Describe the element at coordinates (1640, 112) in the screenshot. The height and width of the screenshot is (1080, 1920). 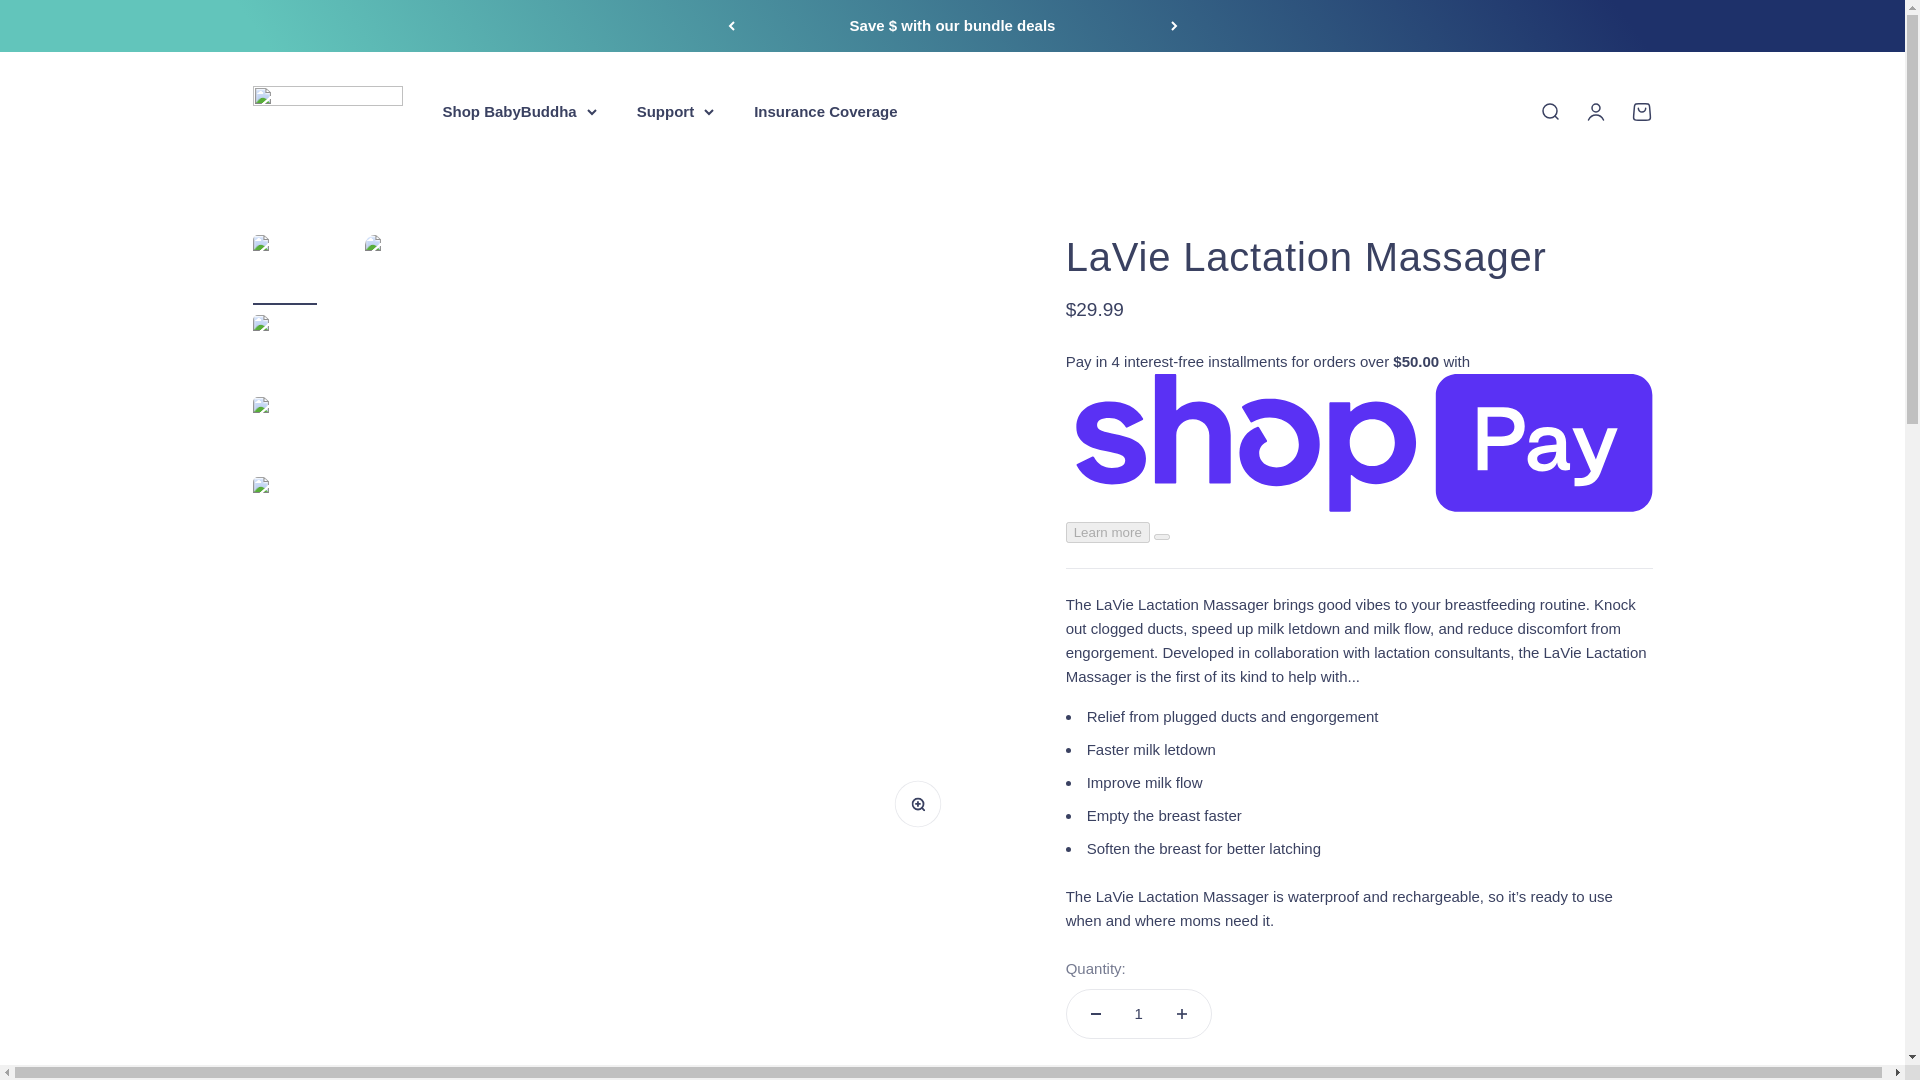
I see `Open cart` at that location.